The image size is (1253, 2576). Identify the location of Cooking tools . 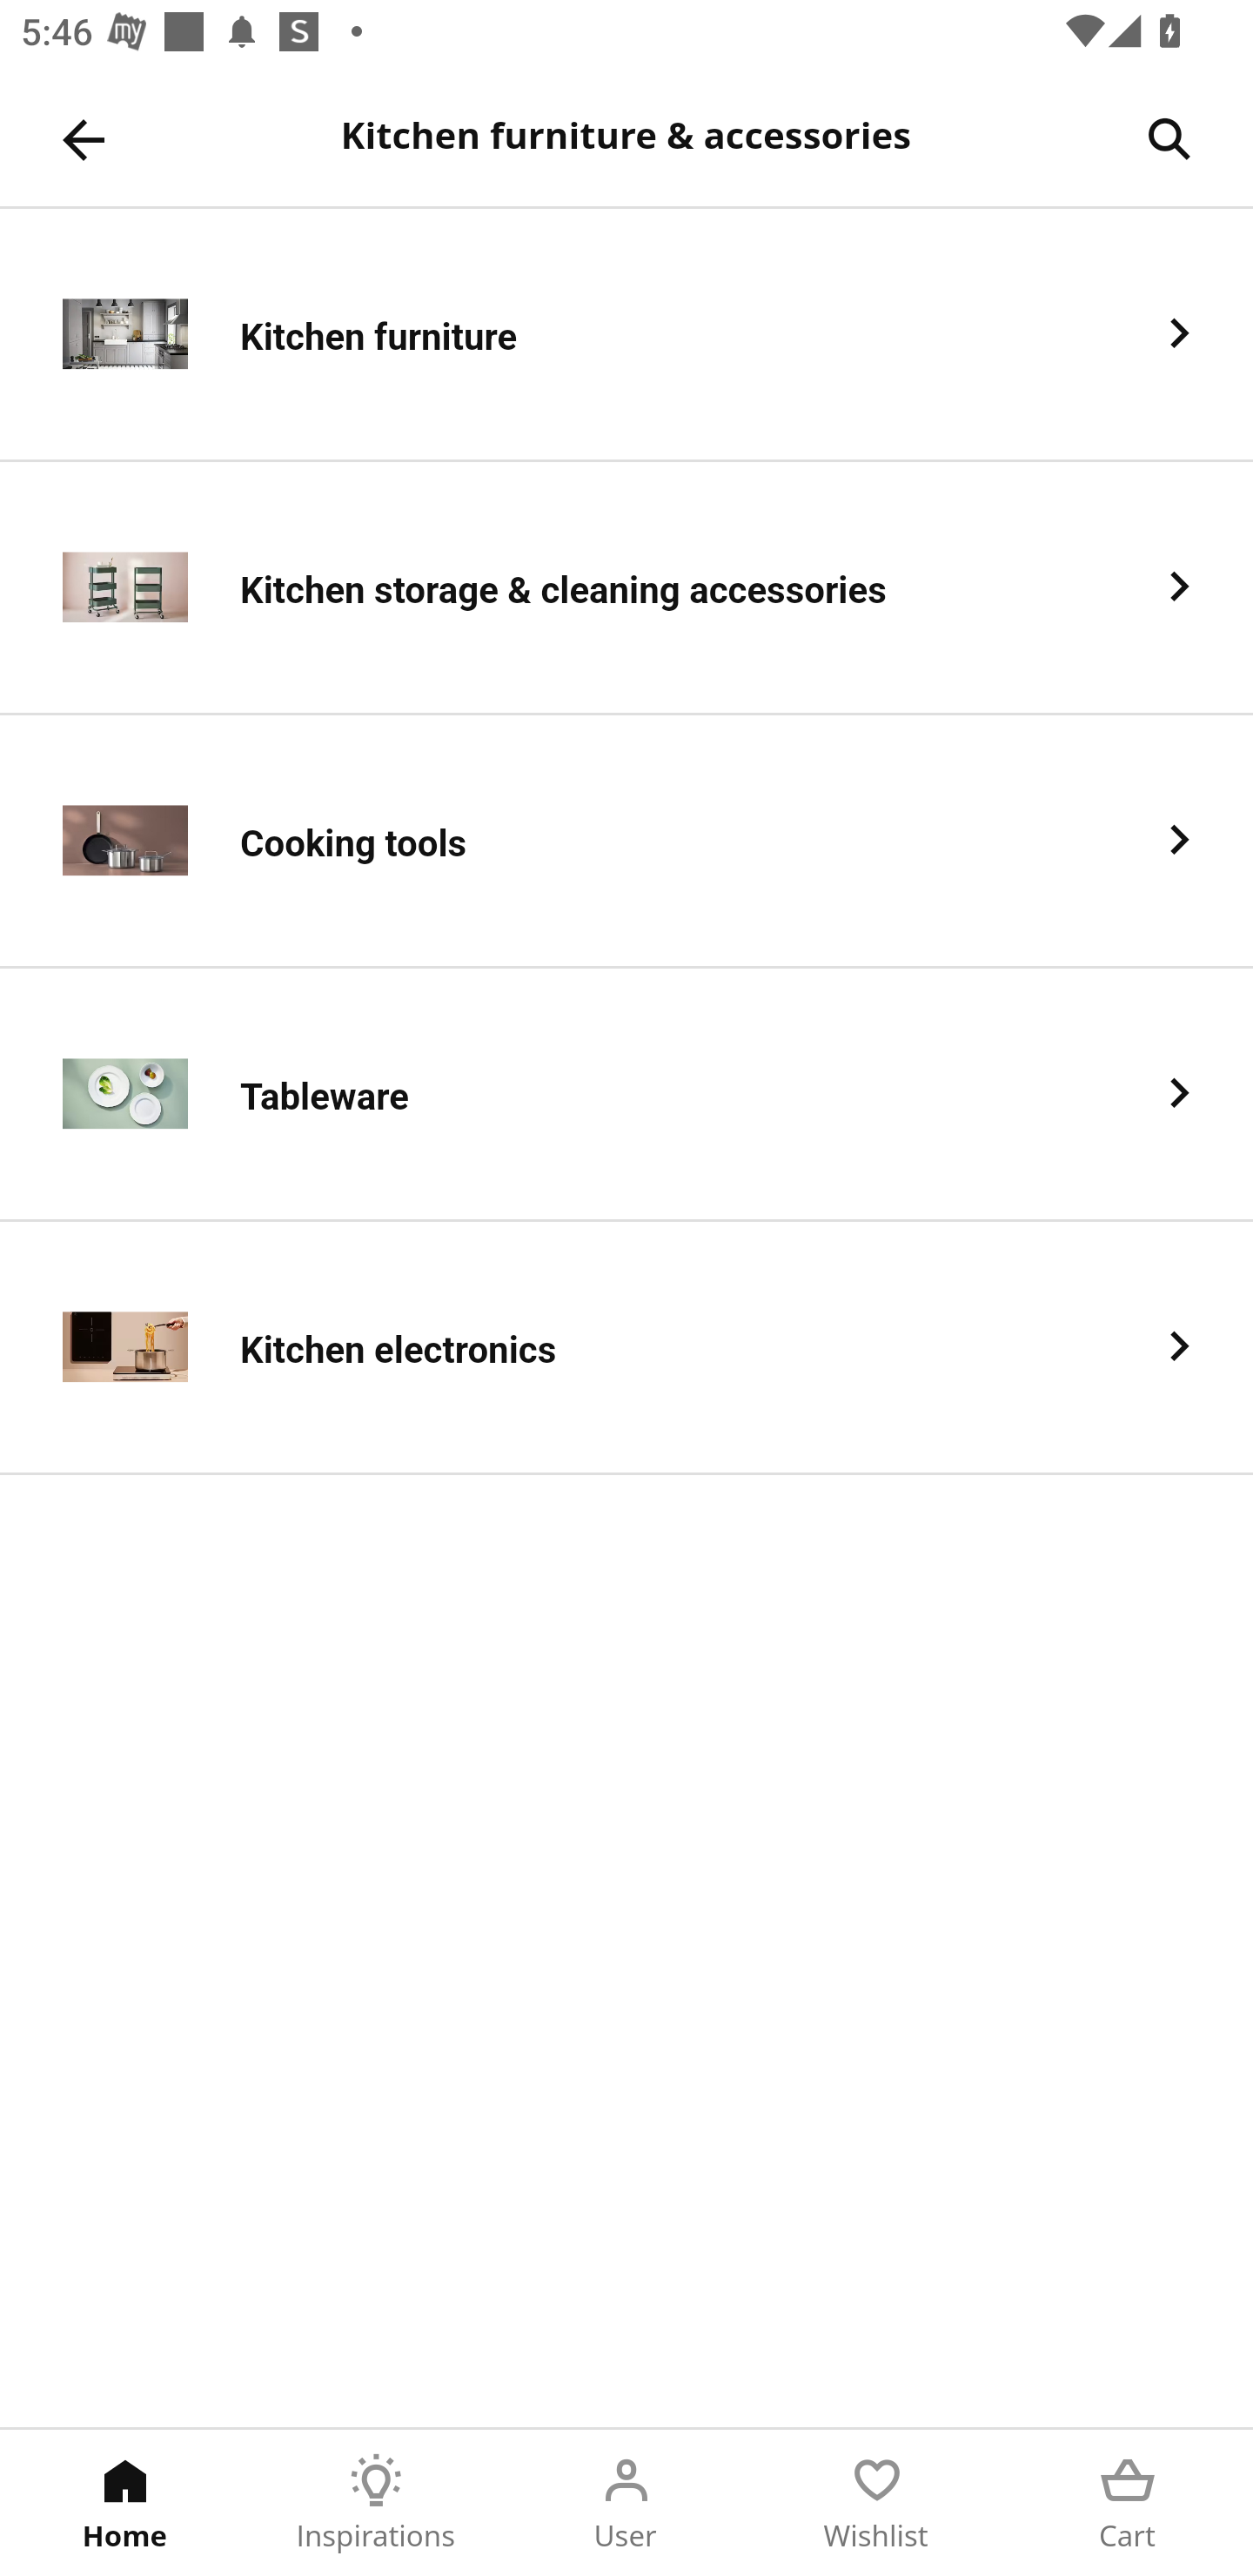
(626, 842).